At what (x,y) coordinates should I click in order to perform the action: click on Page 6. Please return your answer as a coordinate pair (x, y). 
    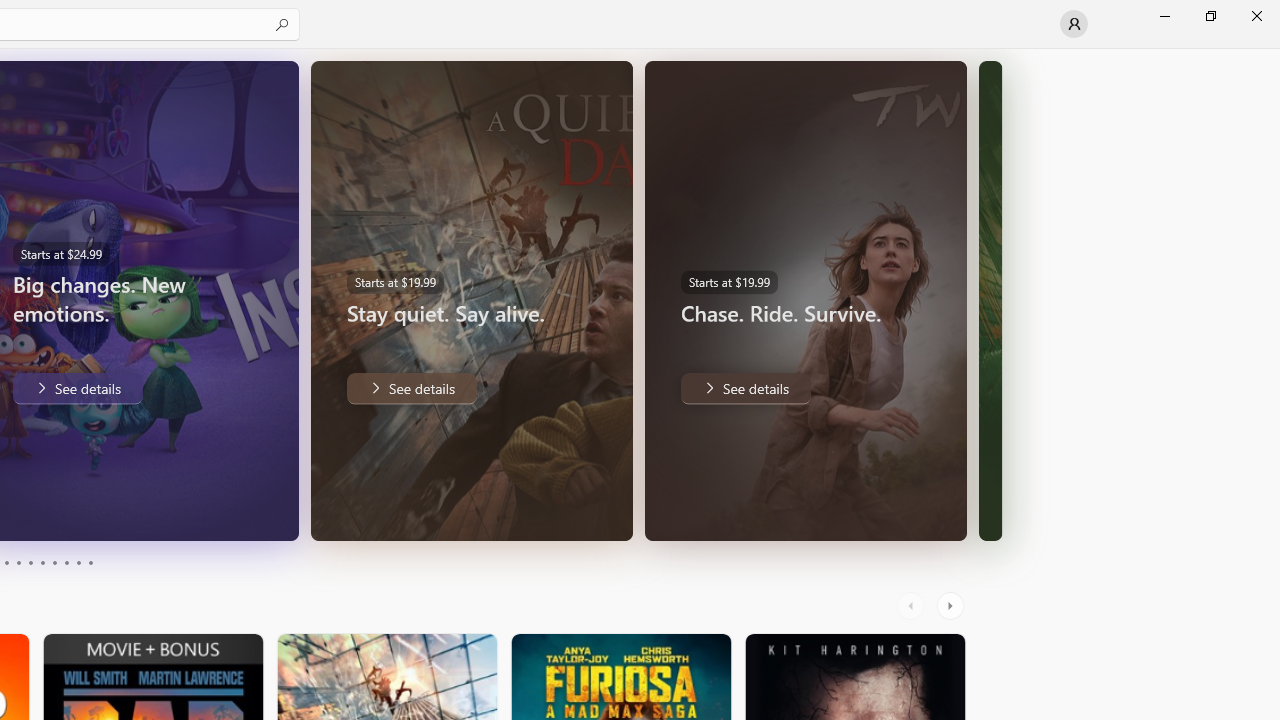
    Looking at the image, I should click on (42, 562).